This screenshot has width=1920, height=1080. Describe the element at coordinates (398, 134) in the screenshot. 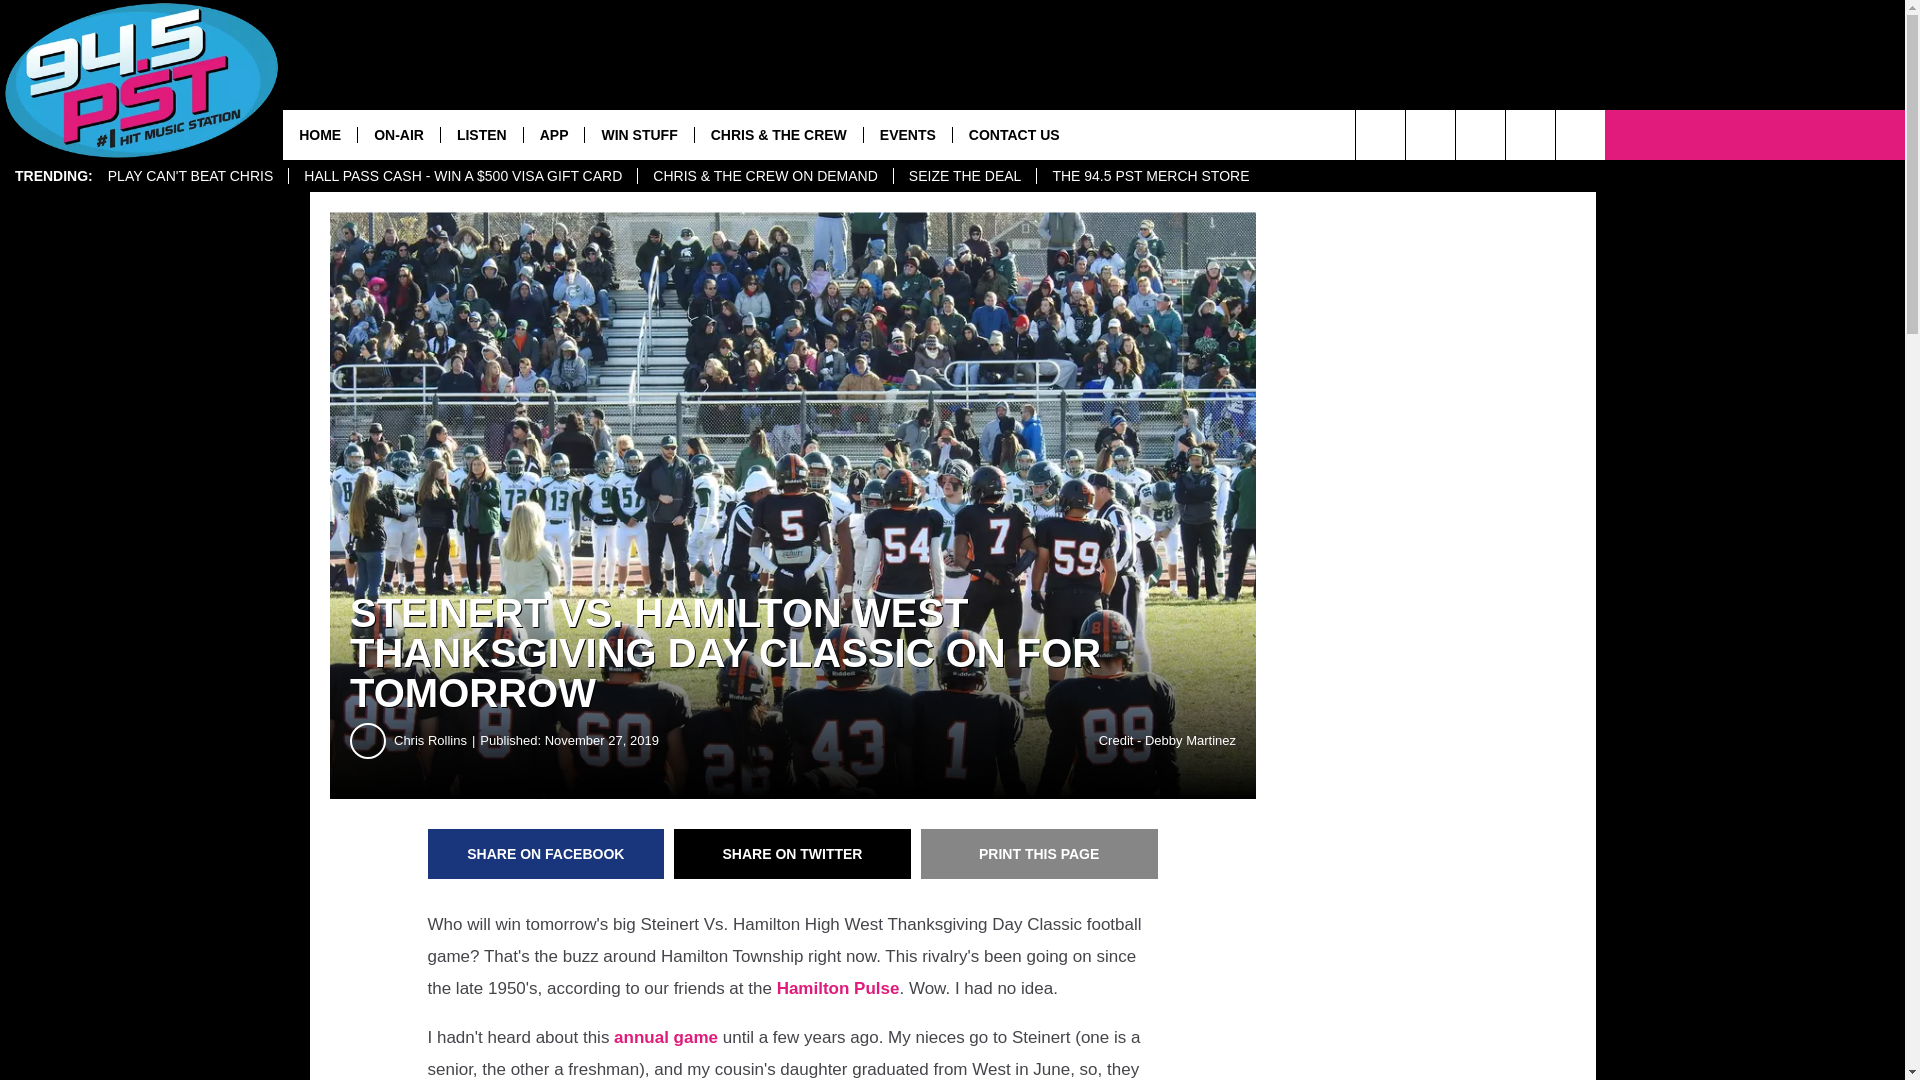

I see `ON-AIR` at that location.